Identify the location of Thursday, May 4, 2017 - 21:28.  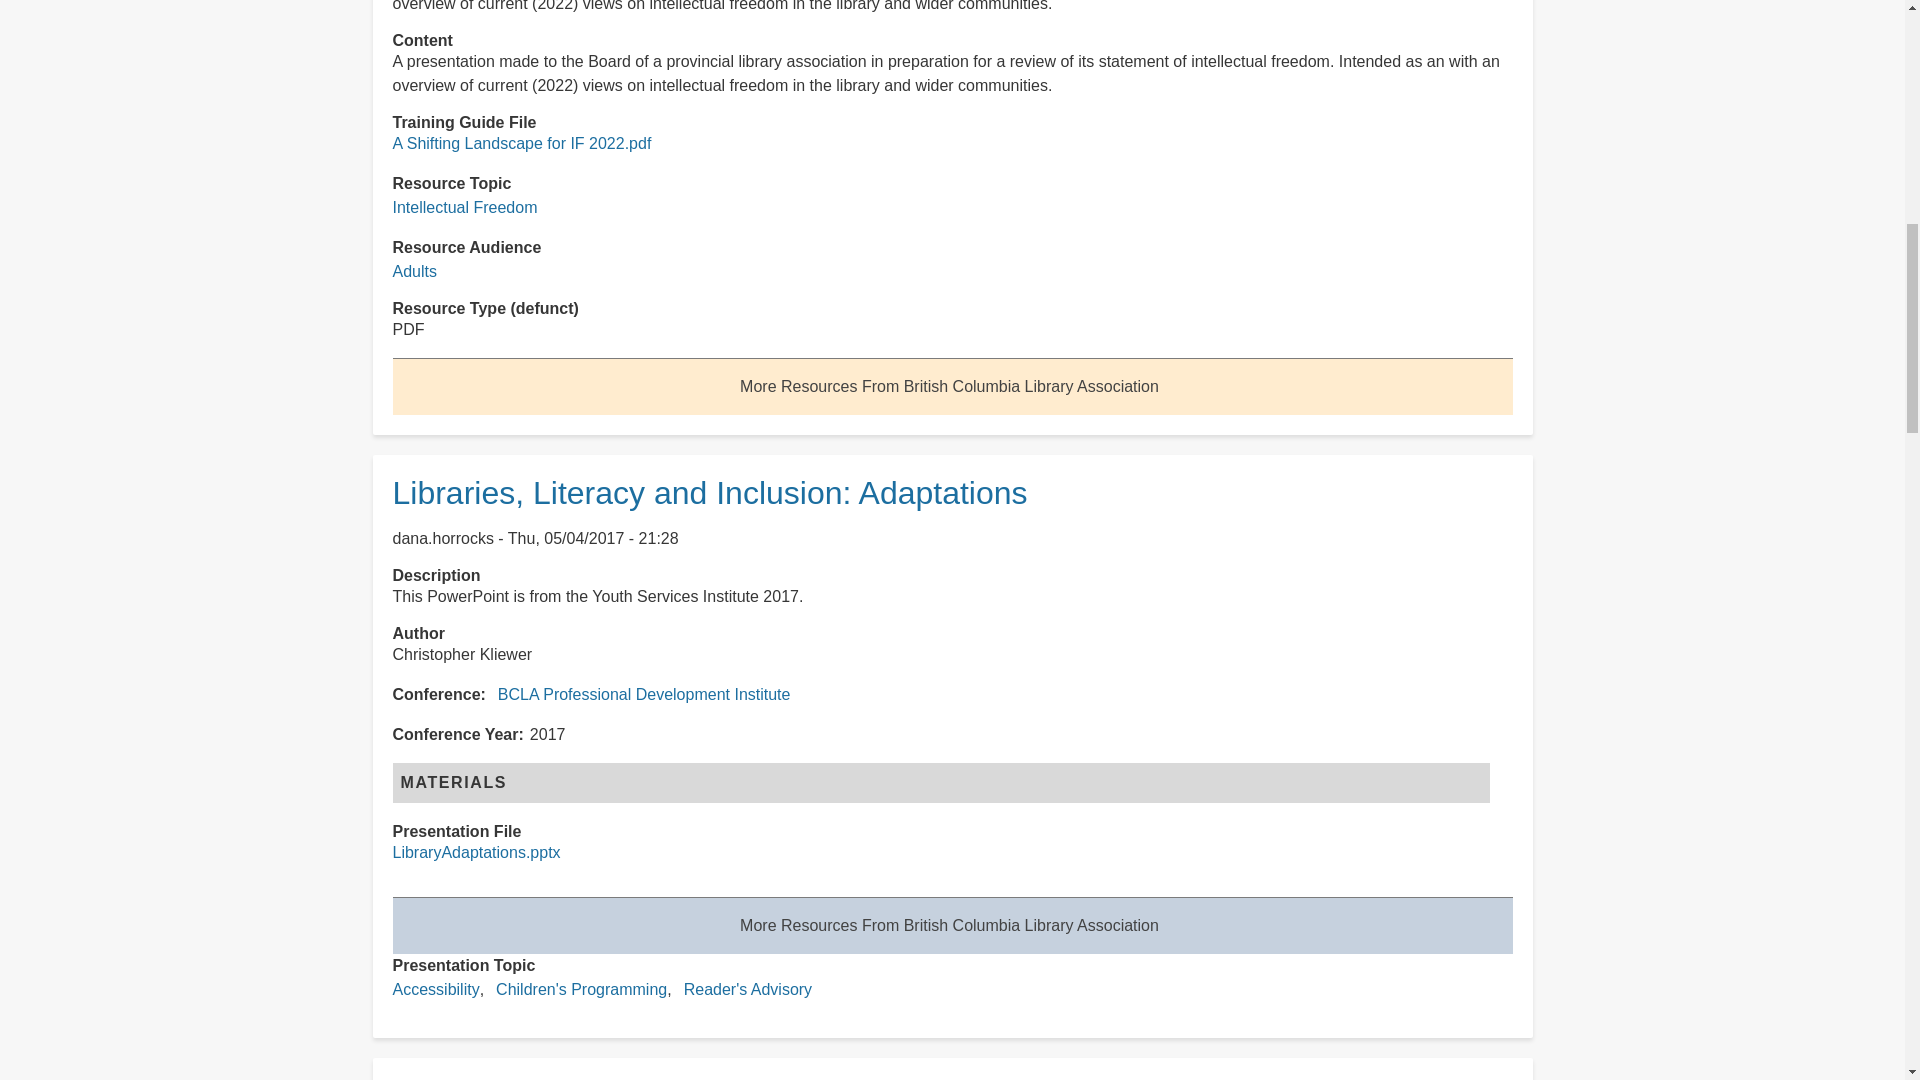
(594, 538).